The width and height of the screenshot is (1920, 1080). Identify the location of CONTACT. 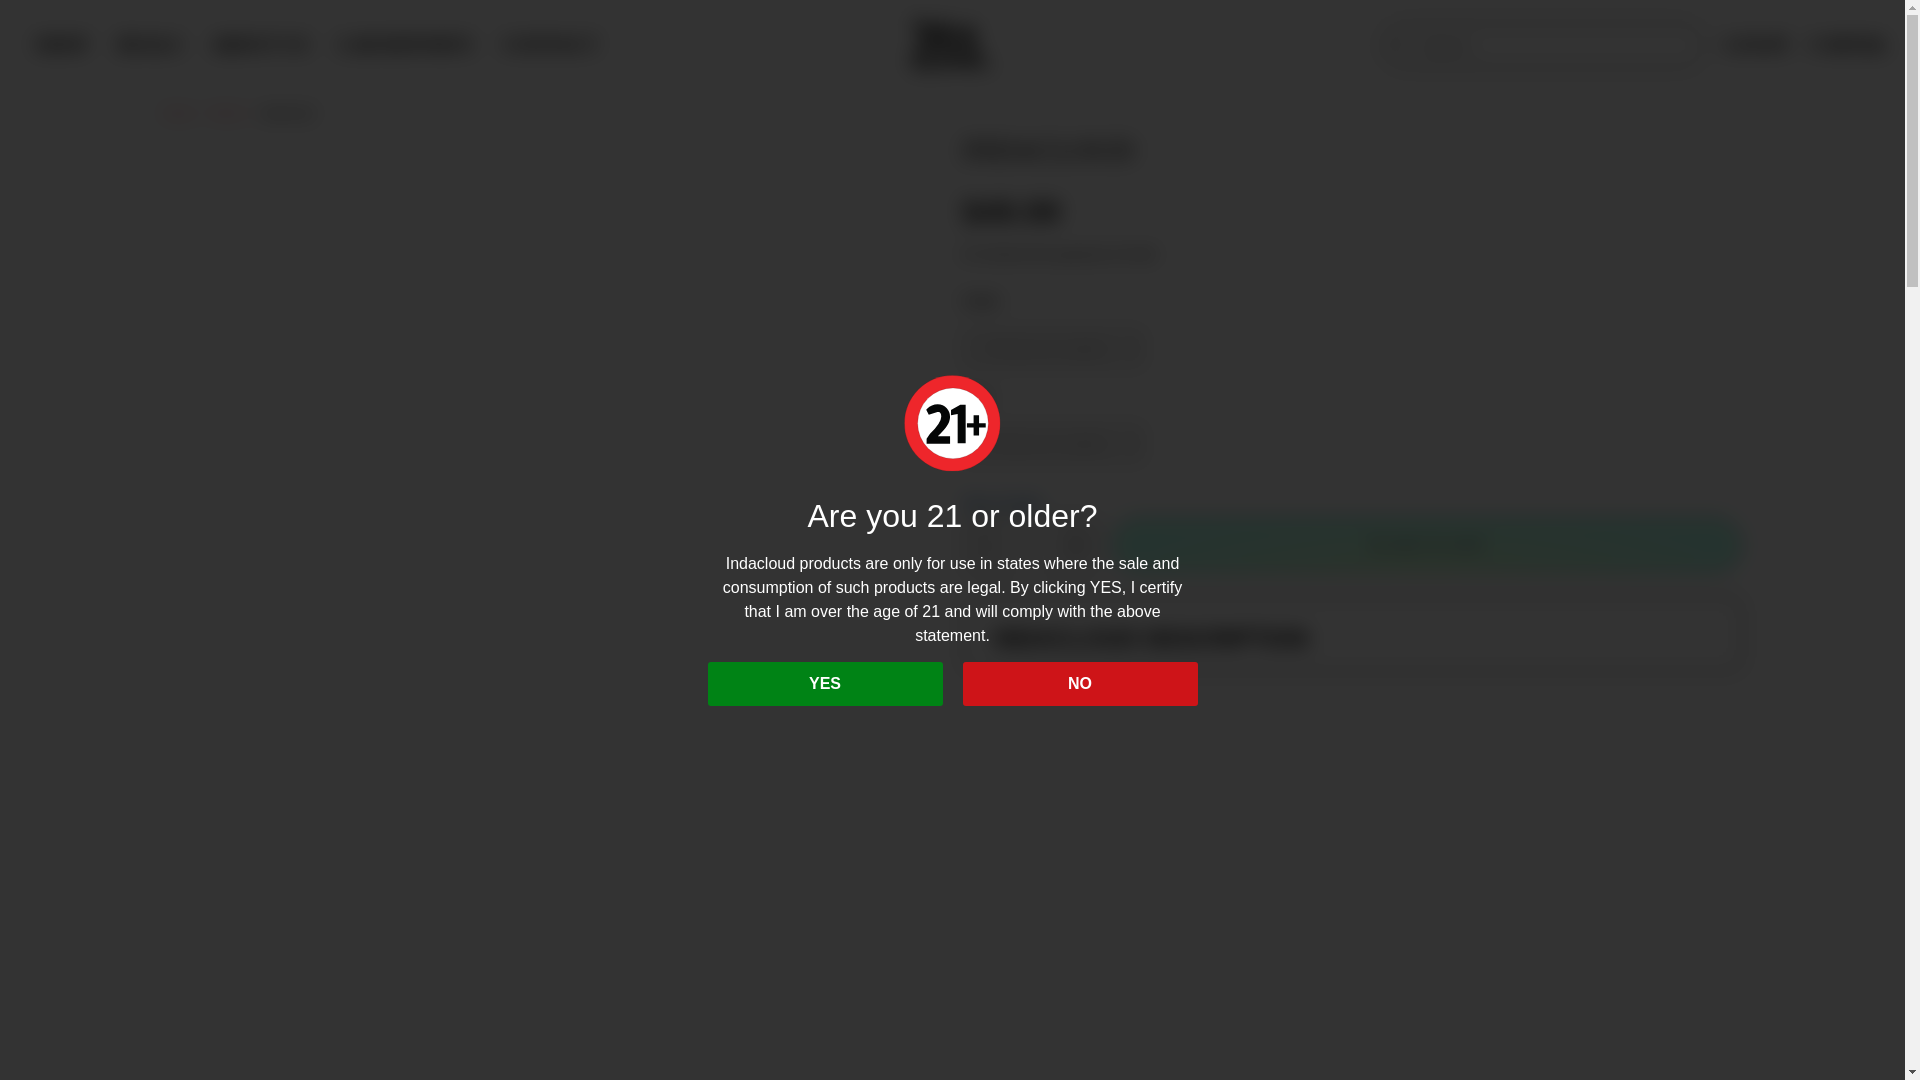
(550, 44).